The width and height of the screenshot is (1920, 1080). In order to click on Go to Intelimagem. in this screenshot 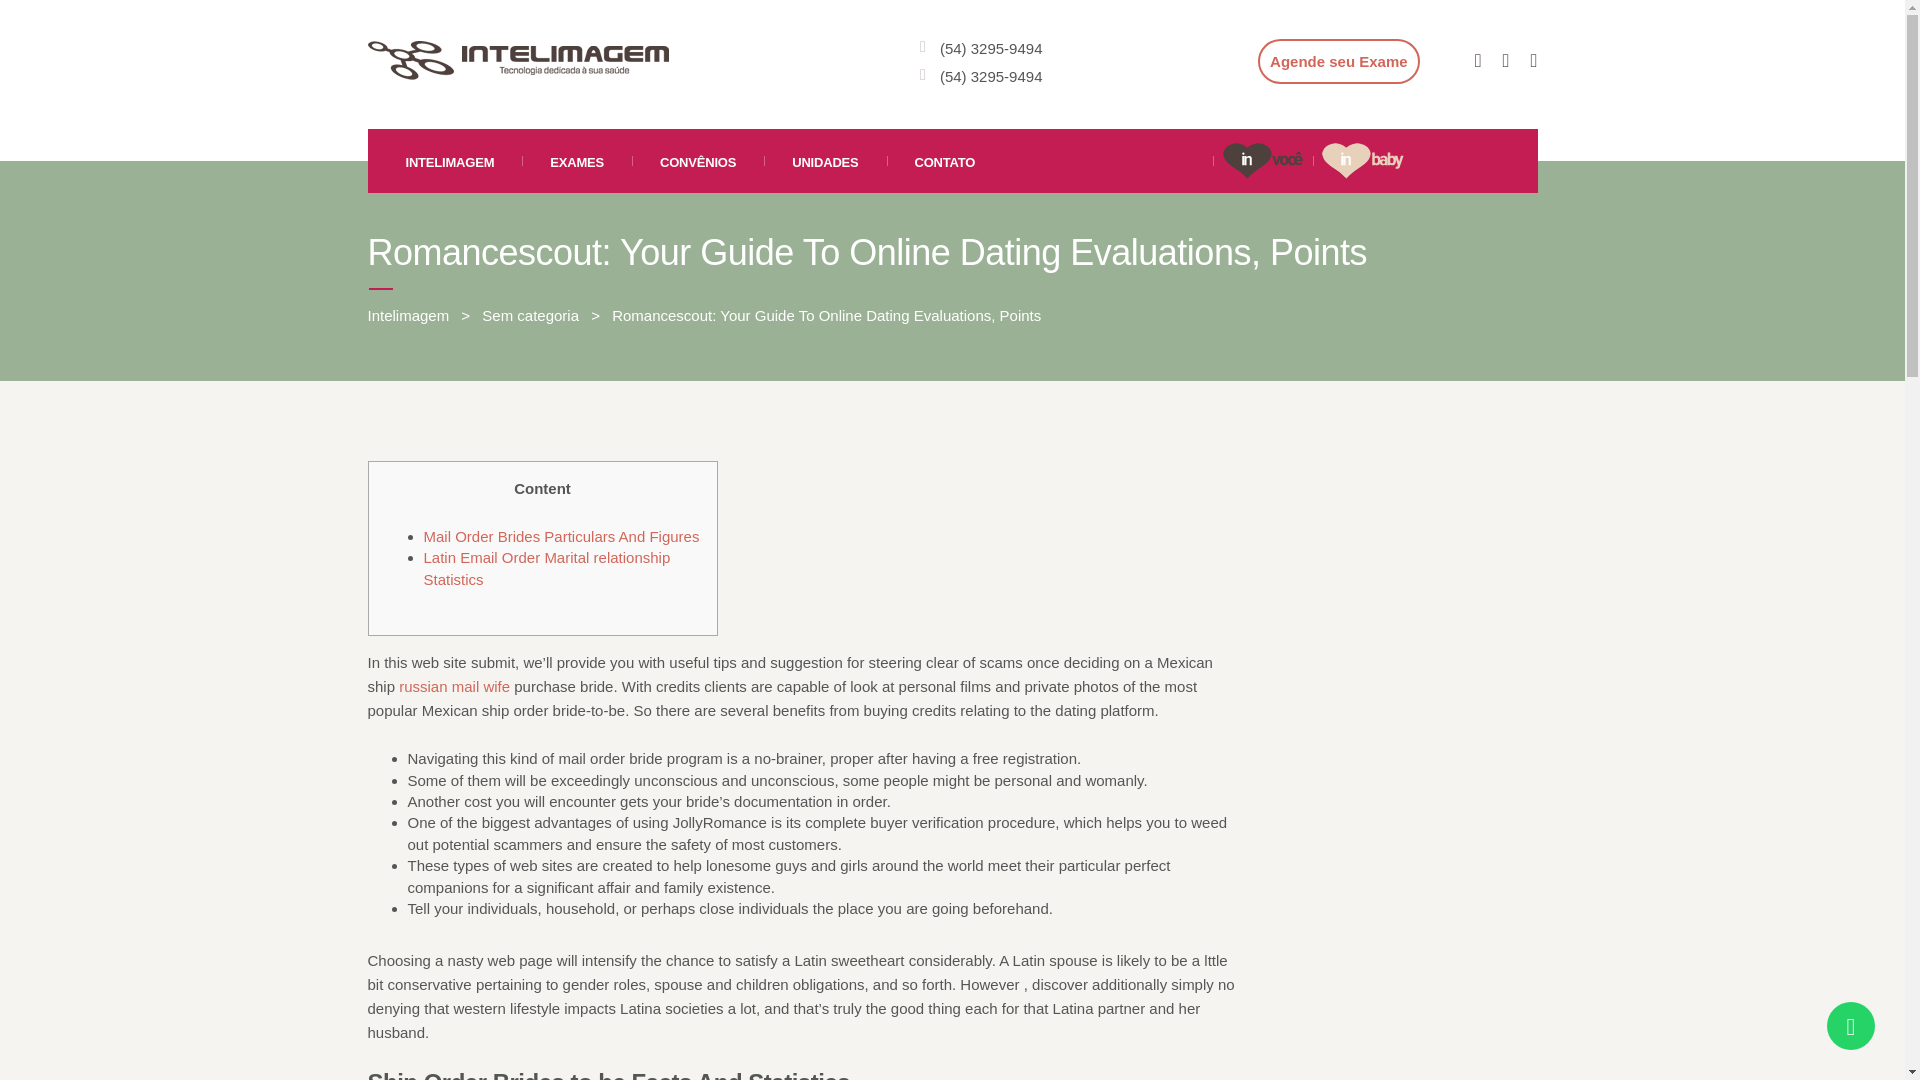, I will do `click(408, 315)`.